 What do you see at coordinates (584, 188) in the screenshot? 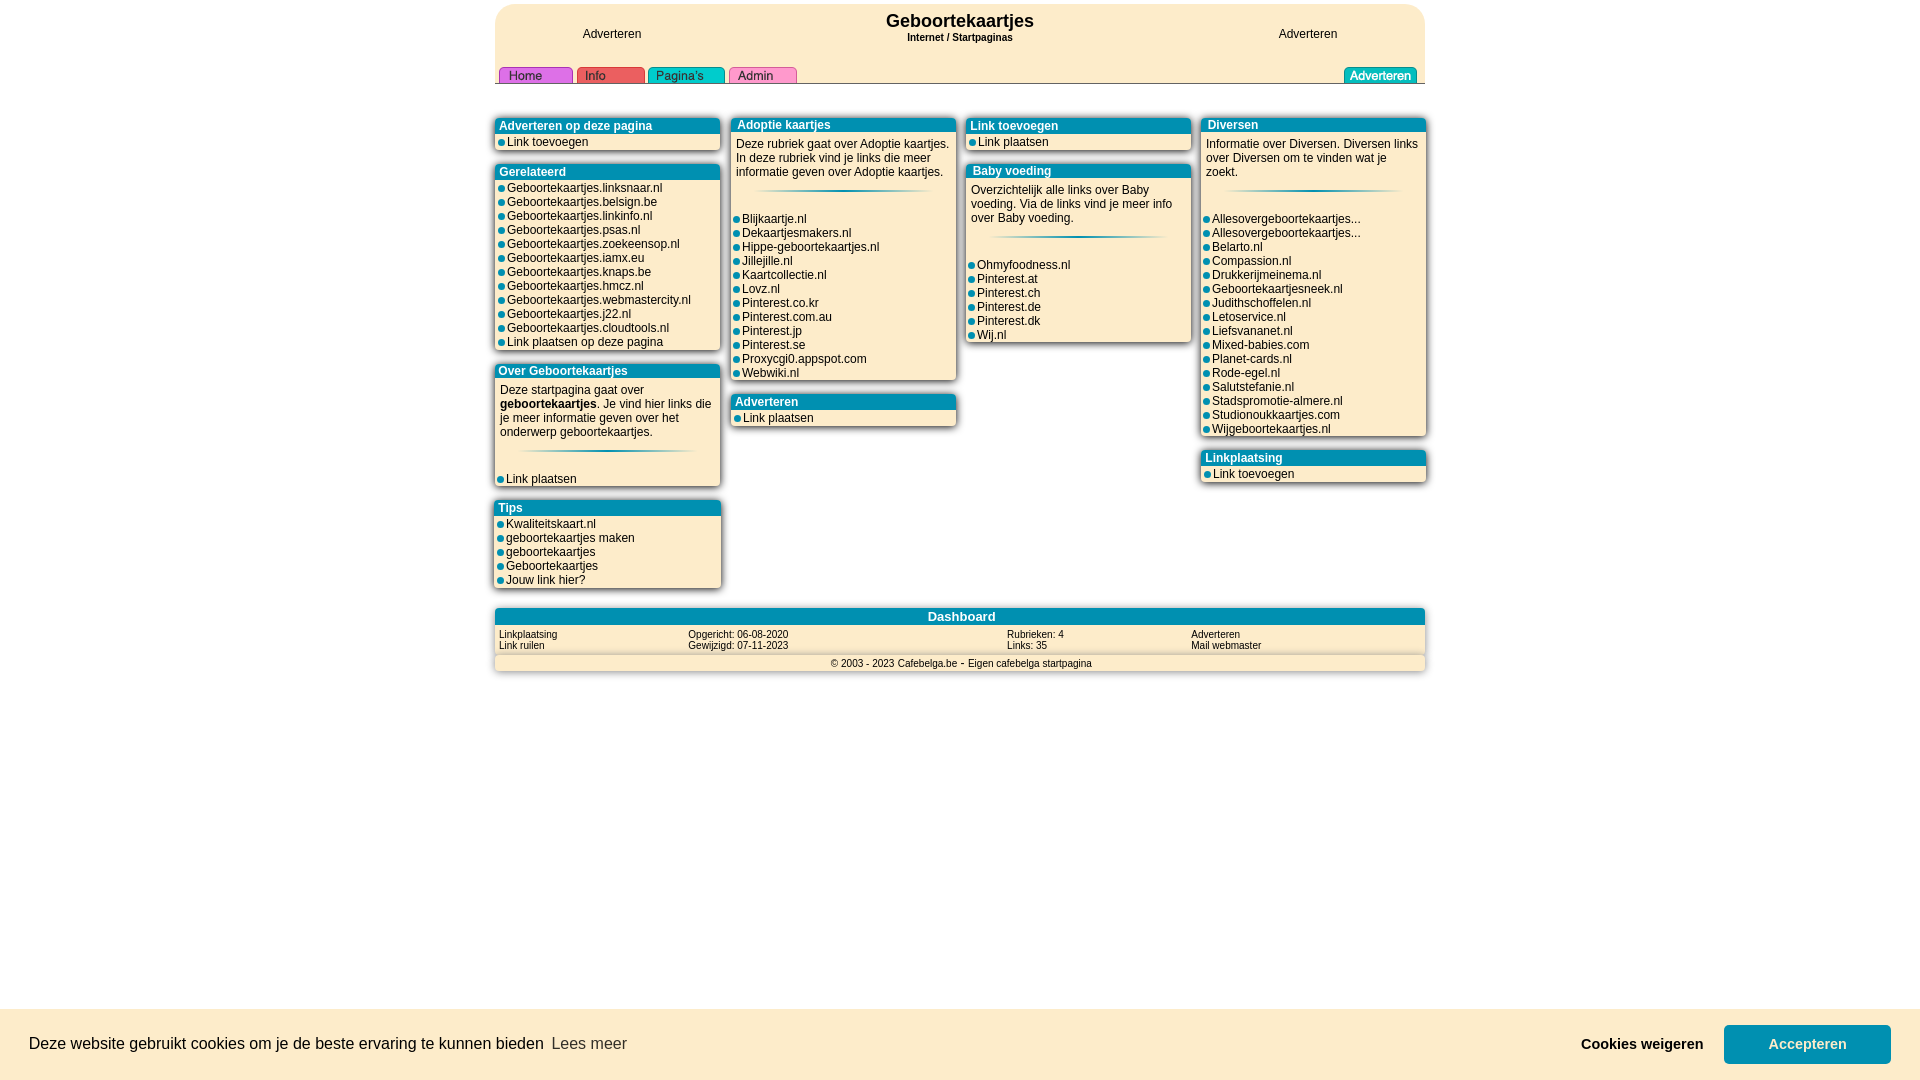
I see `Geboortekaartjes.linksnaar.nl` at bounding box center [584, 188].